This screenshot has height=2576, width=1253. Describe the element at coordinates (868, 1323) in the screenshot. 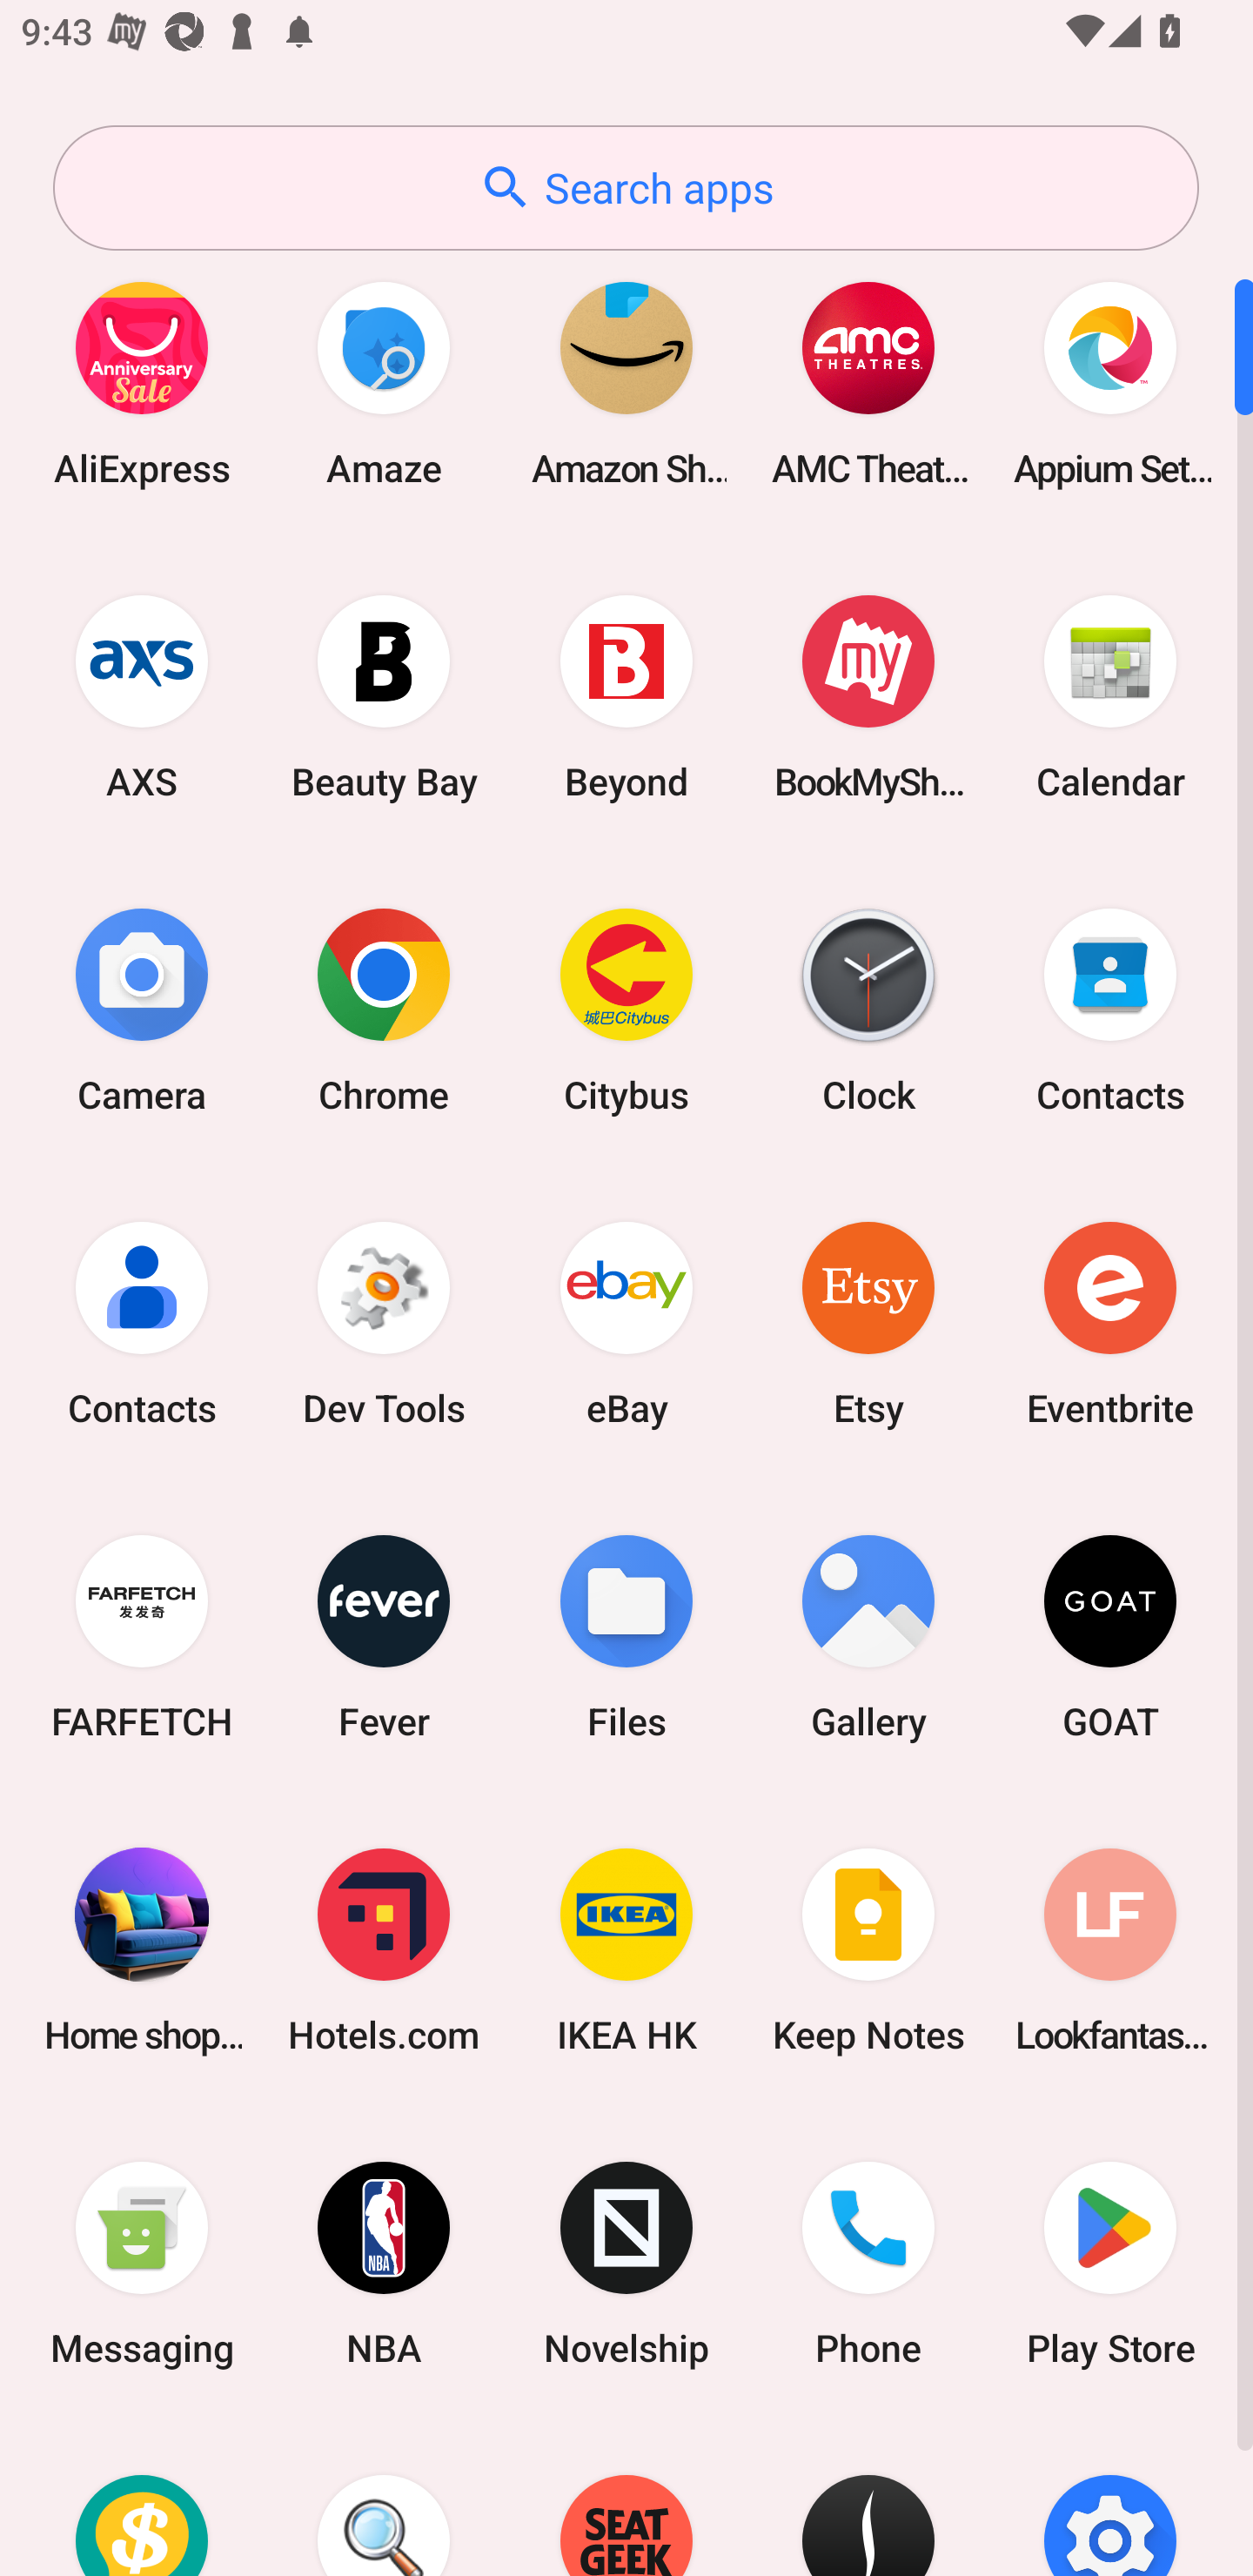

I see `Etsy` at that location.